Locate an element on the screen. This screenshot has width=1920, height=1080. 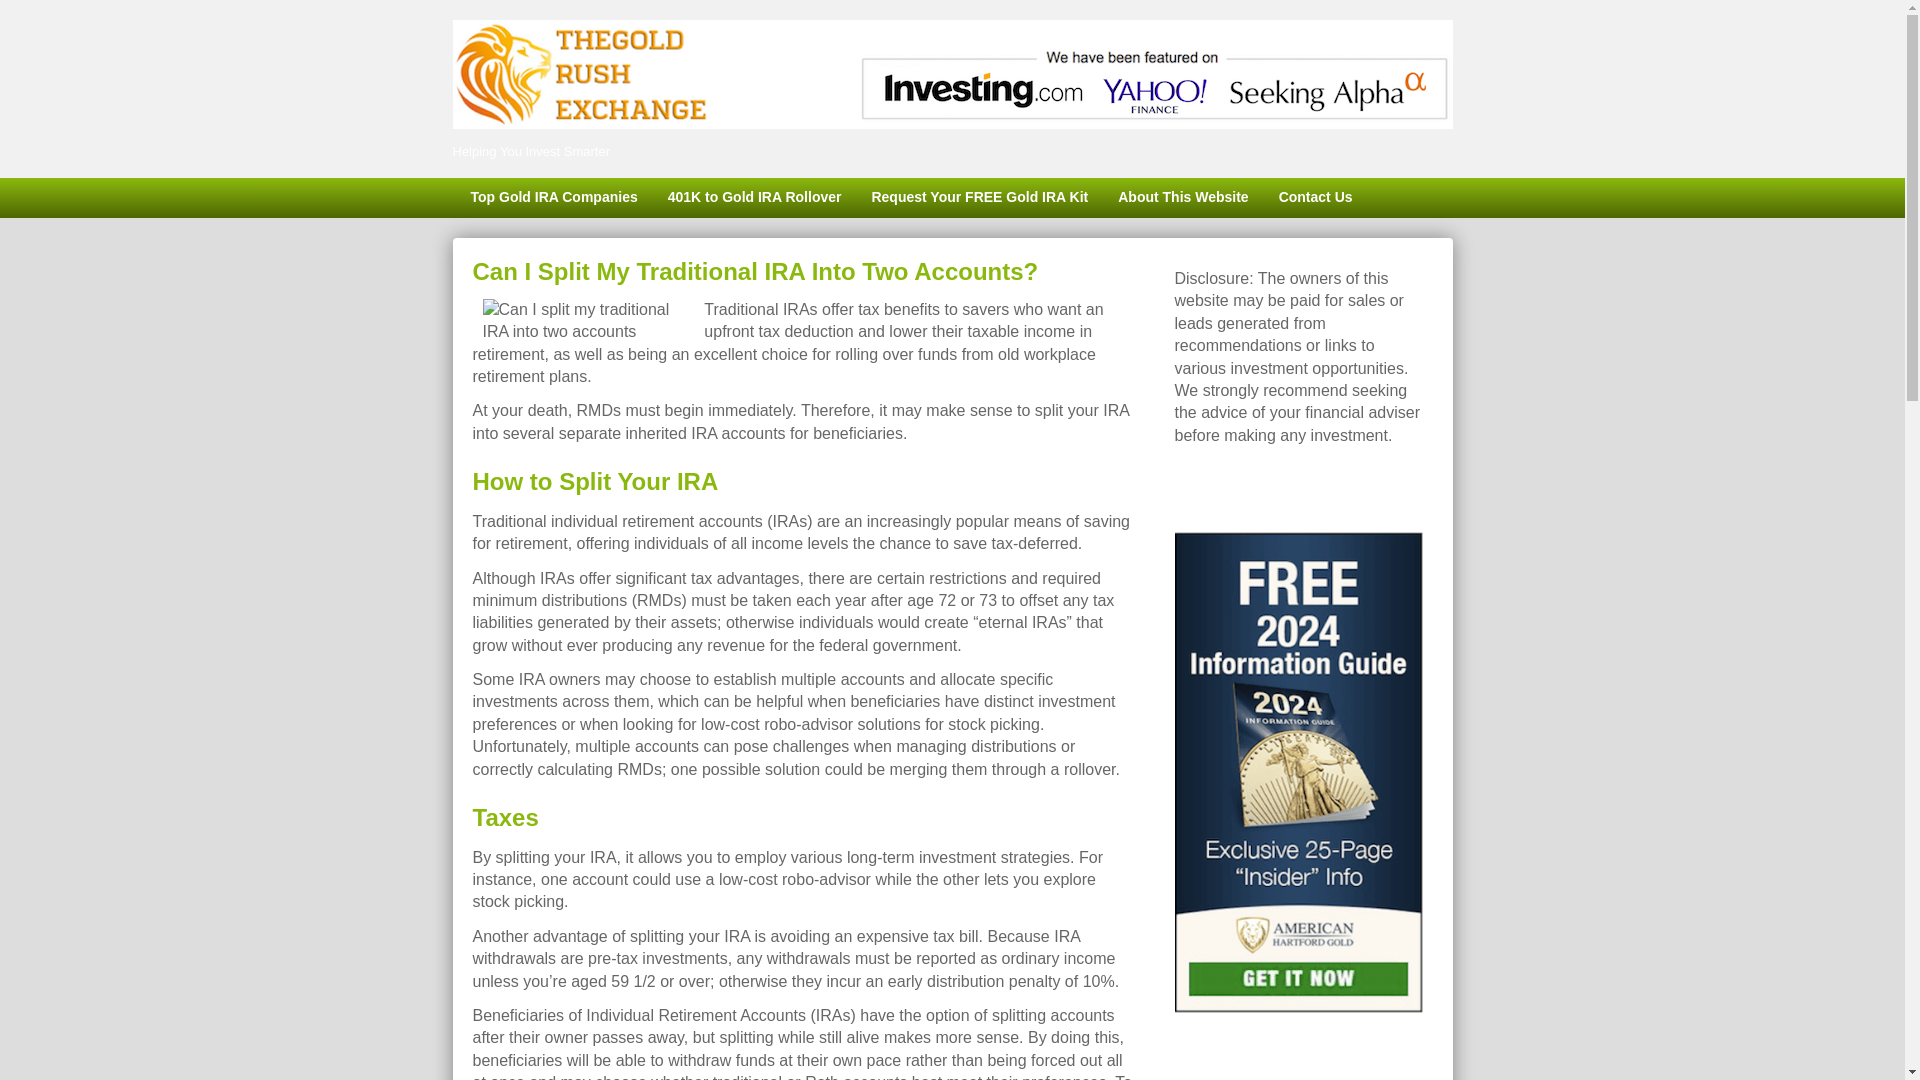
Contact Us is located at coordinates (1315, 198).